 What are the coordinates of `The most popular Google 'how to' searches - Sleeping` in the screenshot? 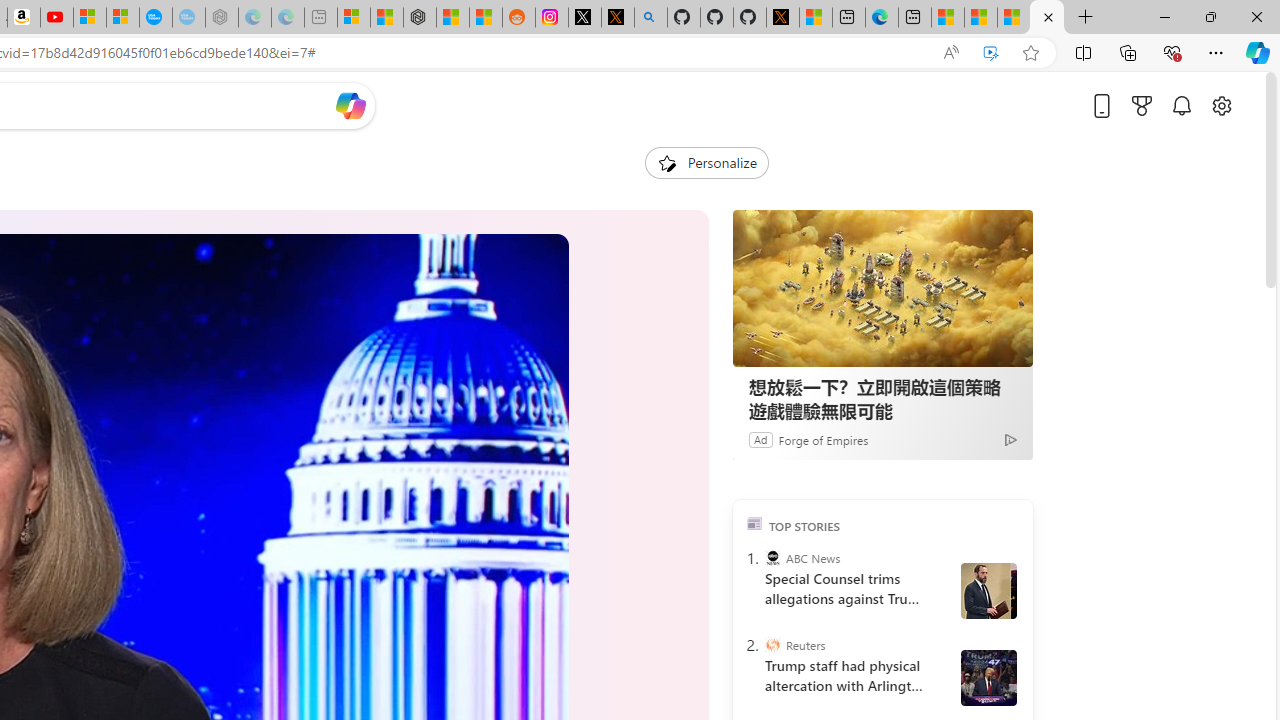 It's located at (188, 18).